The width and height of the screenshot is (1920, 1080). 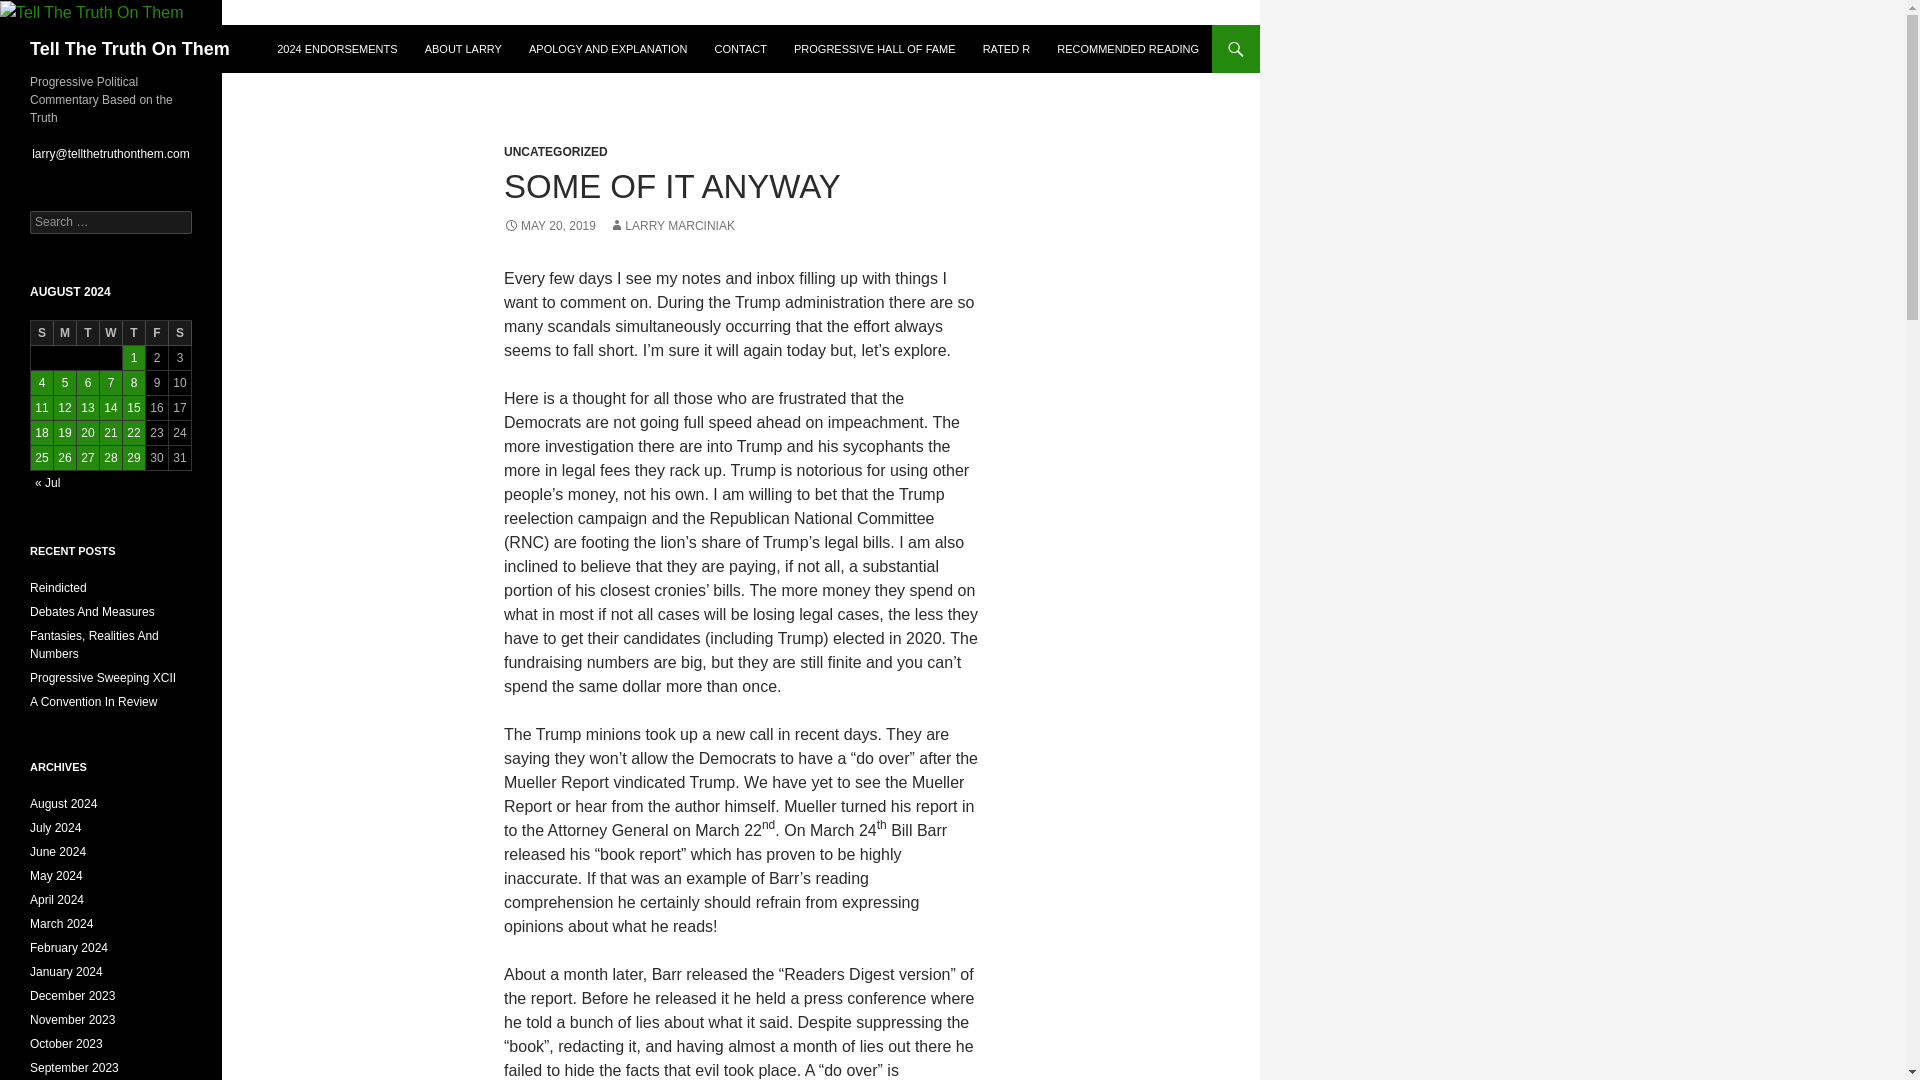 What do you see at coordinates (740, 48) in the screenshot?
I see `CONTACT` at bounding box center [740, 48].